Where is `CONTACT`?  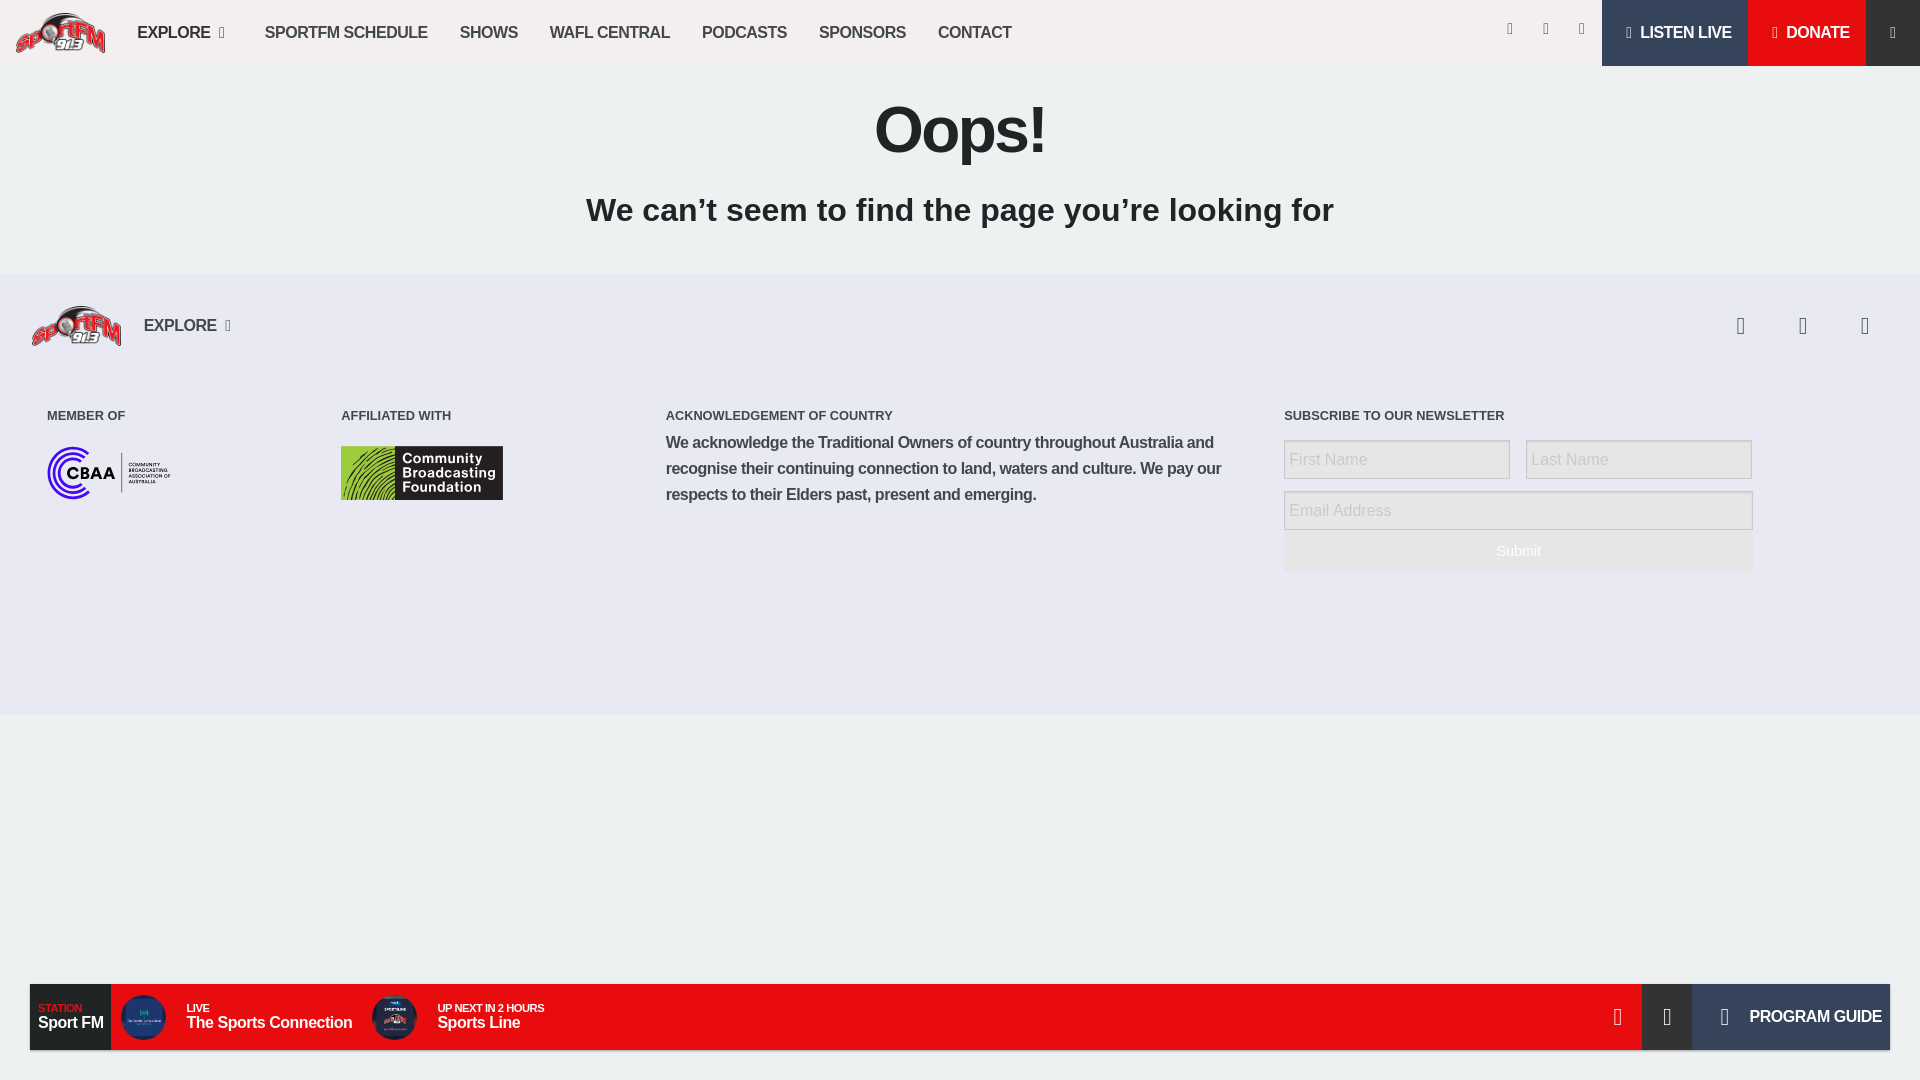
CONTACT is located at coordinates (974, 32).